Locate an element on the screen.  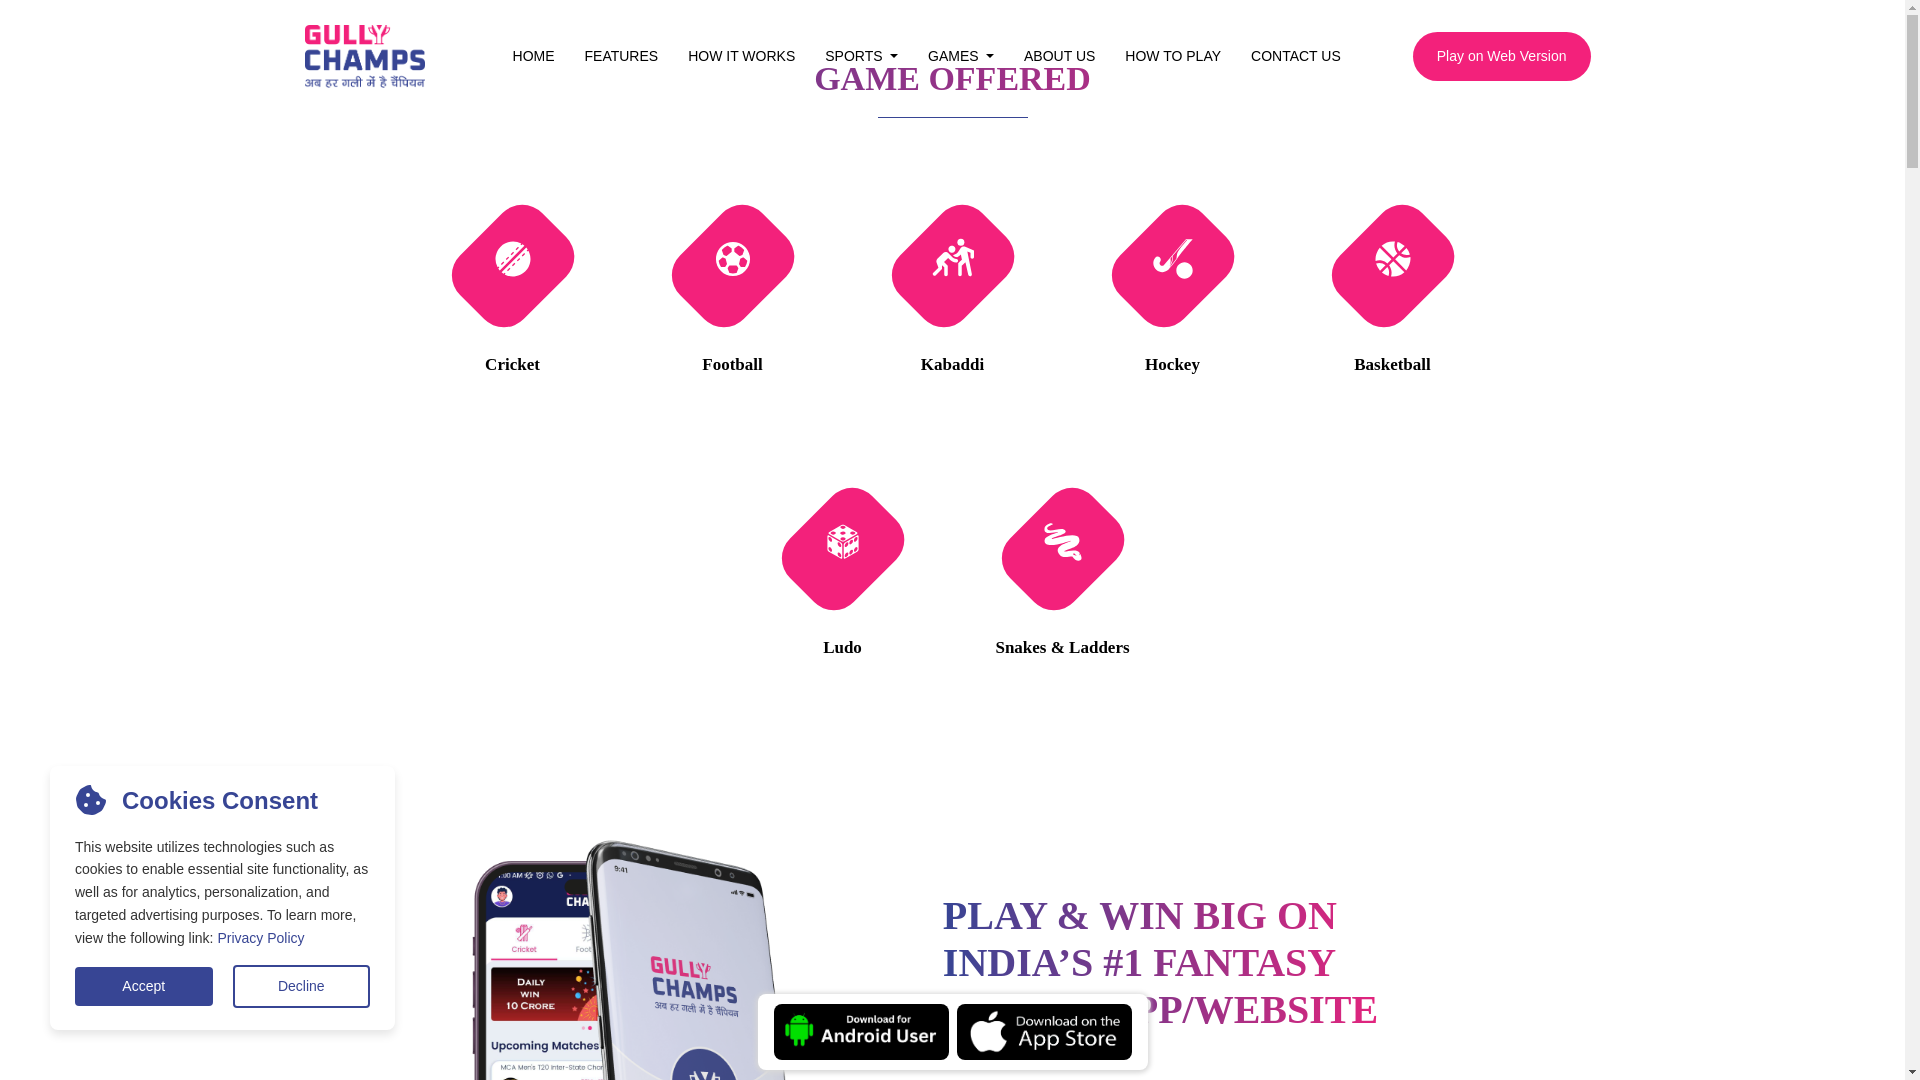
Ludo is located at coordinates (842, 647).